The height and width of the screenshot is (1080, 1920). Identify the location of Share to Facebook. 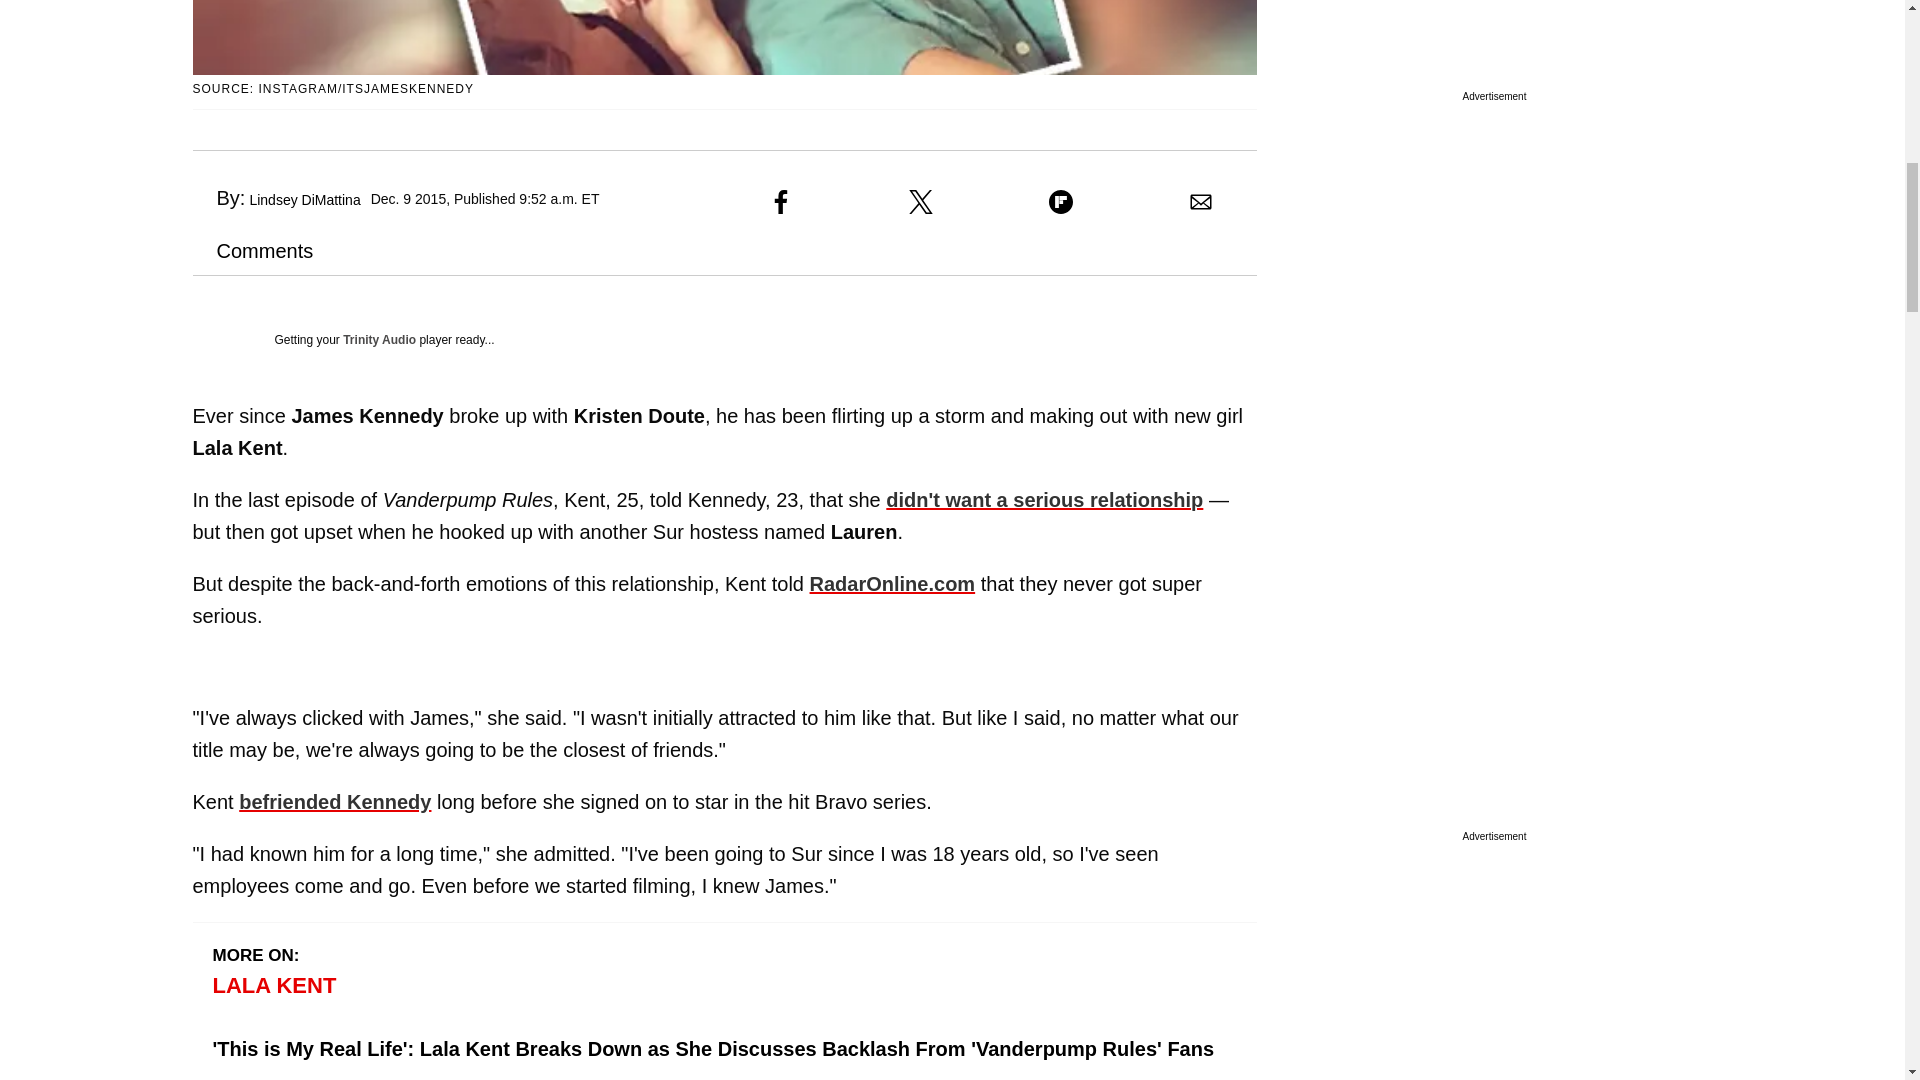
(780, 202).